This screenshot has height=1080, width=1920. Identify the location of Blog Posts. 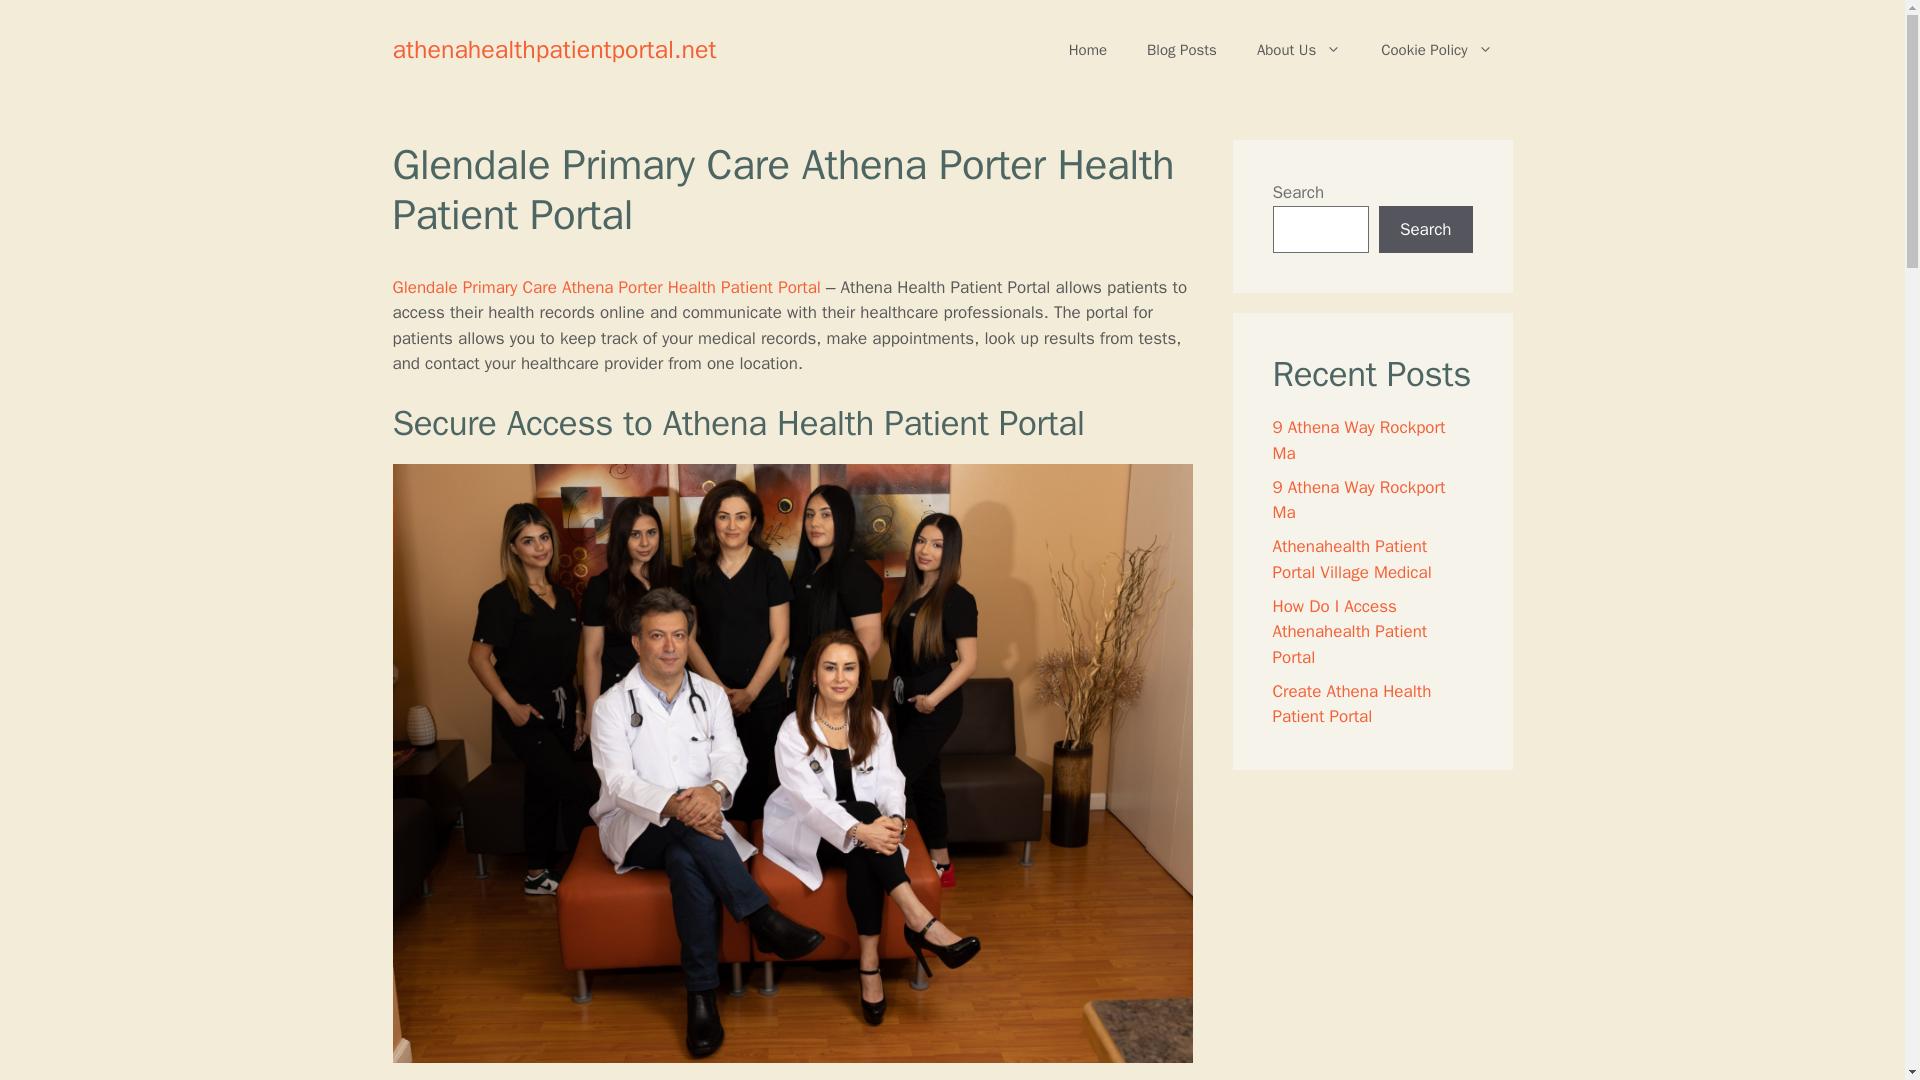
(1182, 50).